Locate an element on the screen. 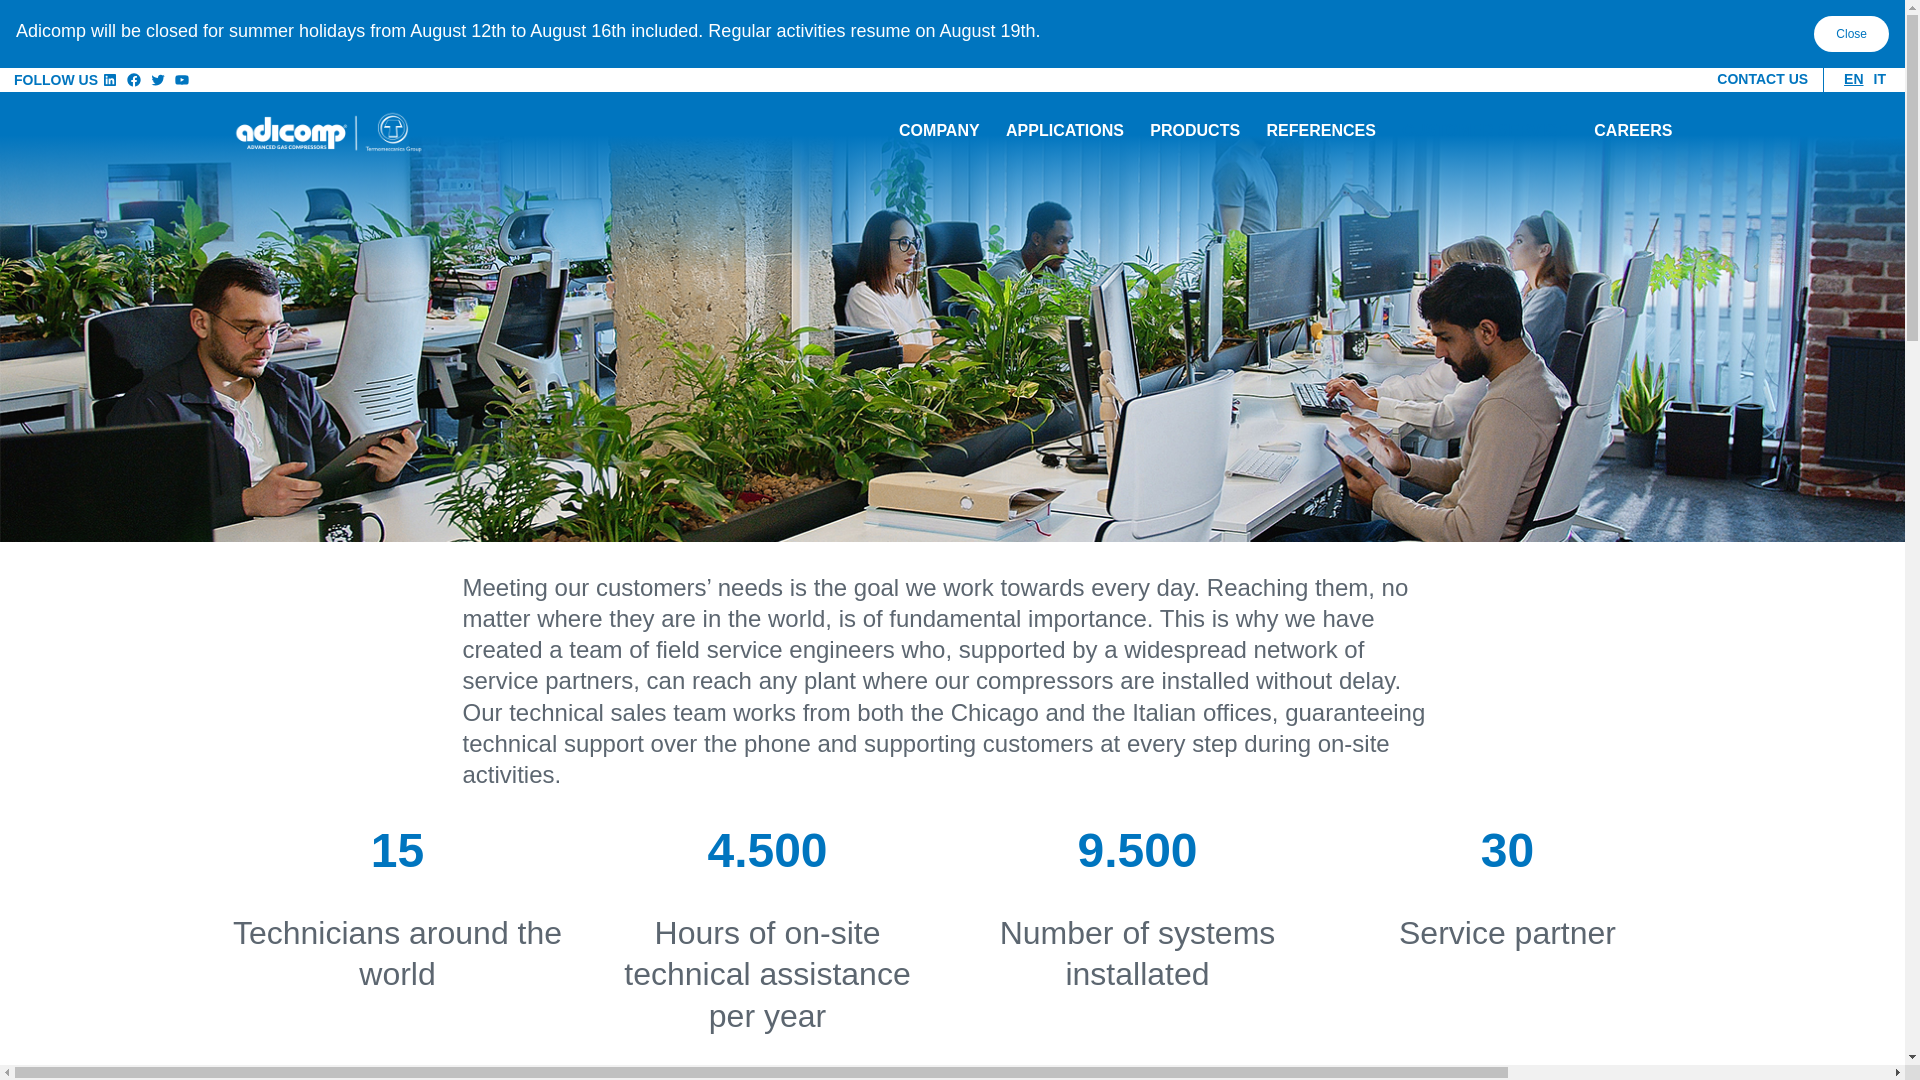 The image size is (1920, 1080). PRODUCTS is located at coordinates (1194, 132).